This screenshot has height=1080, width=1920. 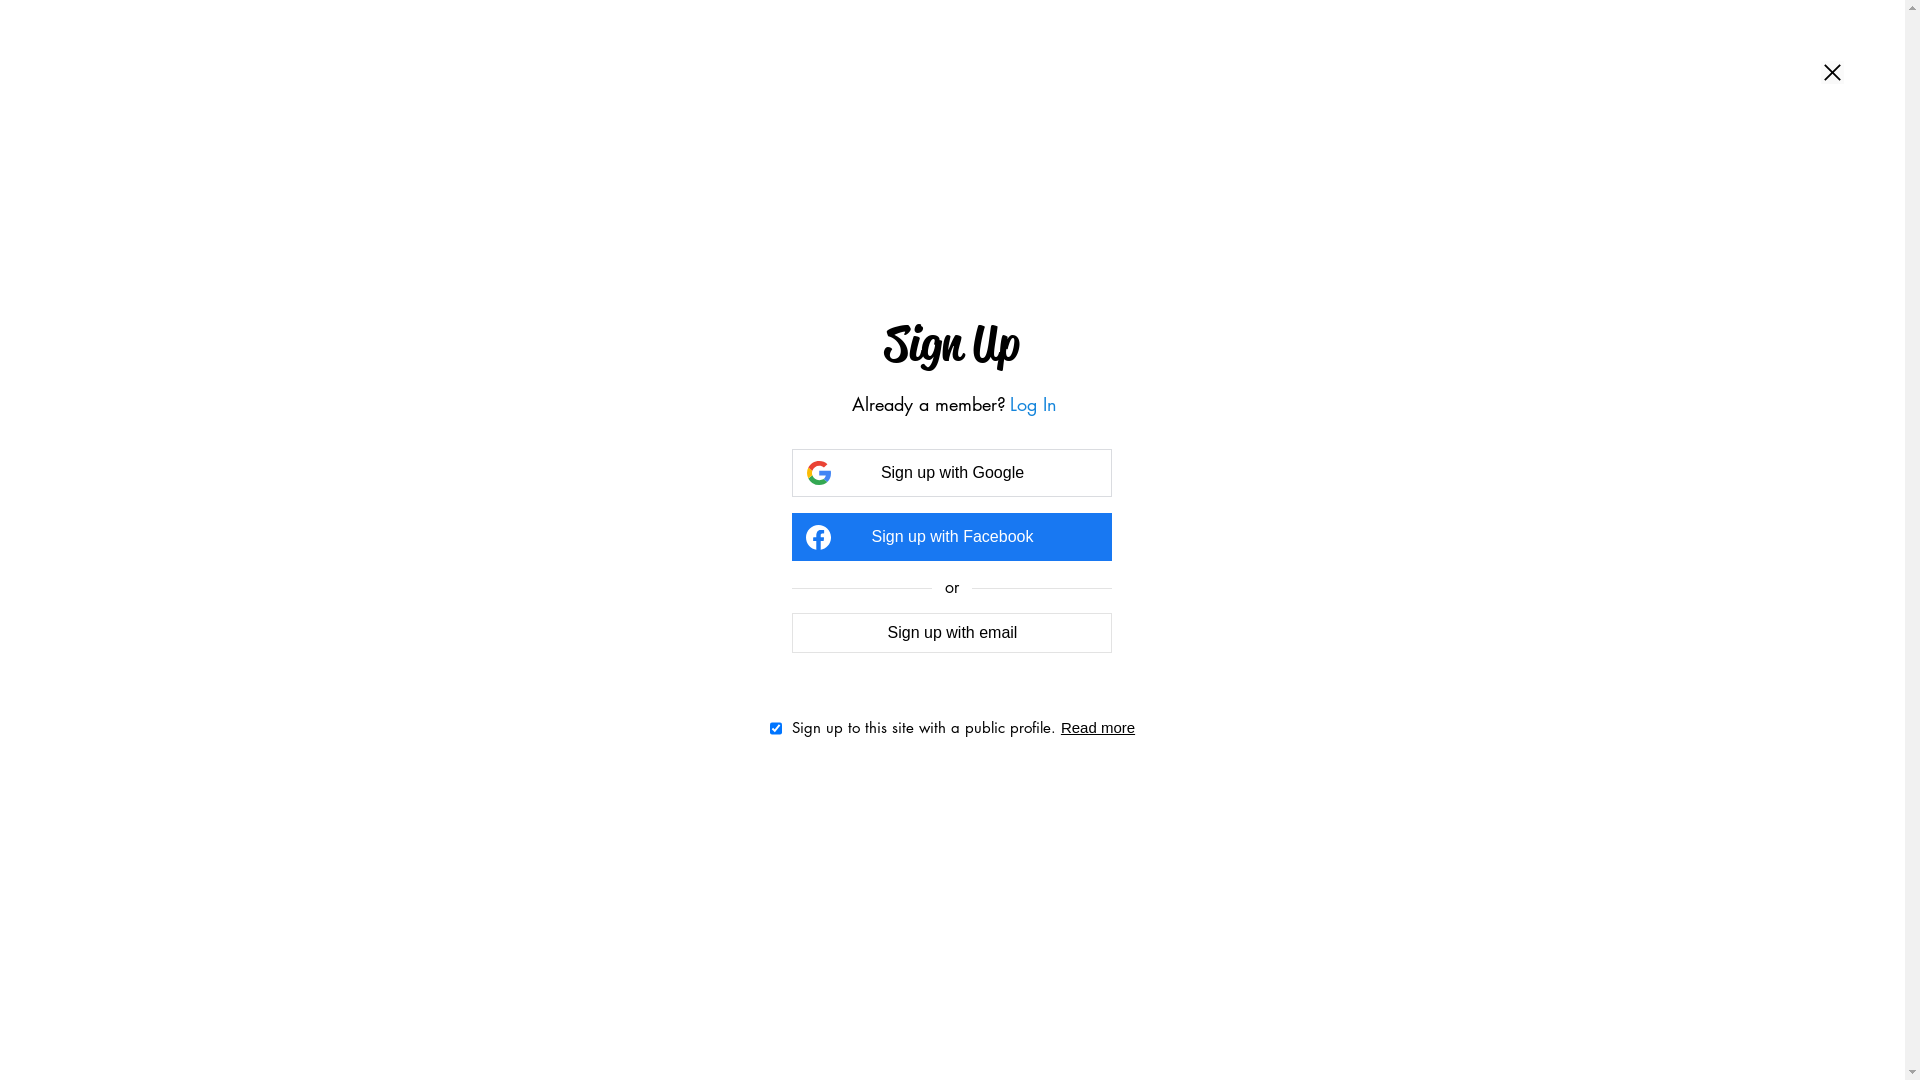 I want to click on Sign up with Google, so click(x=952, y=473).